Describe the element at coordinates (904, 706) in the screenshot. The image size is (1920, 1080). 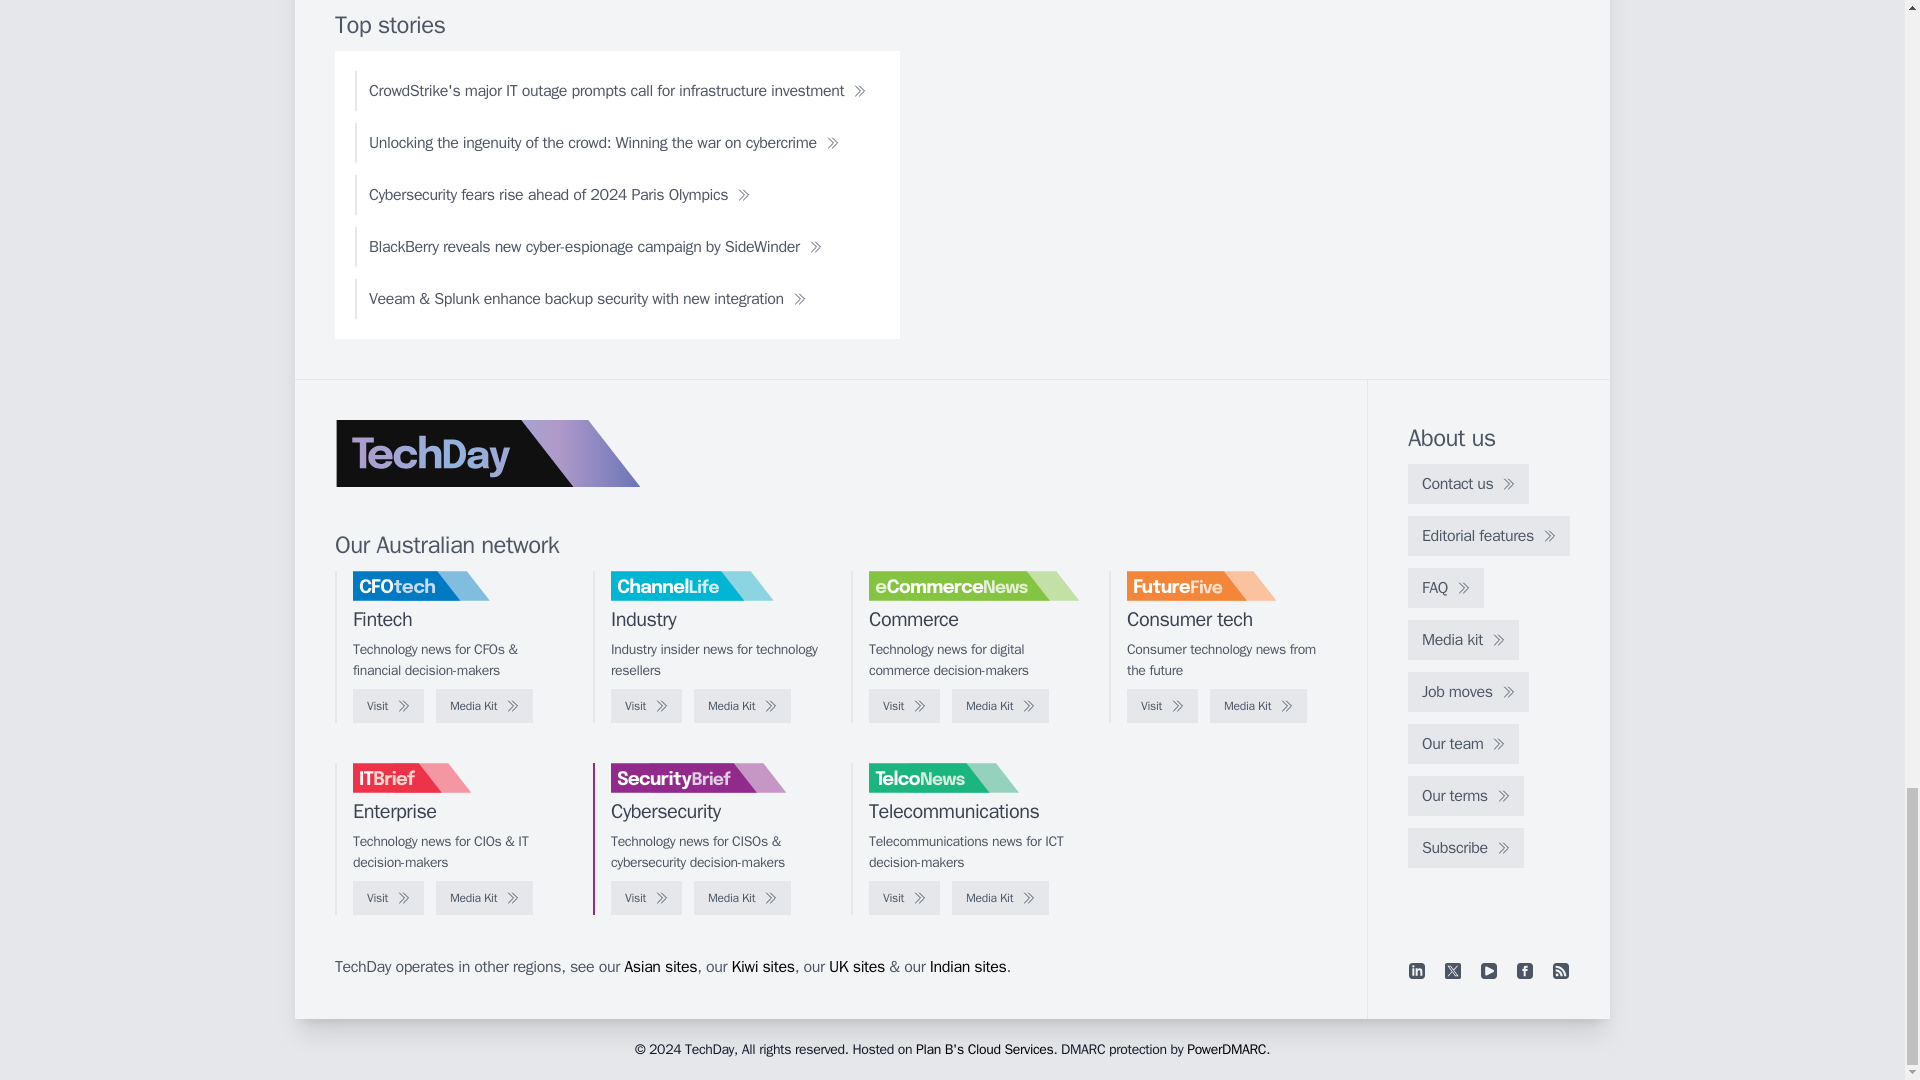
I see `Visit` at that location.